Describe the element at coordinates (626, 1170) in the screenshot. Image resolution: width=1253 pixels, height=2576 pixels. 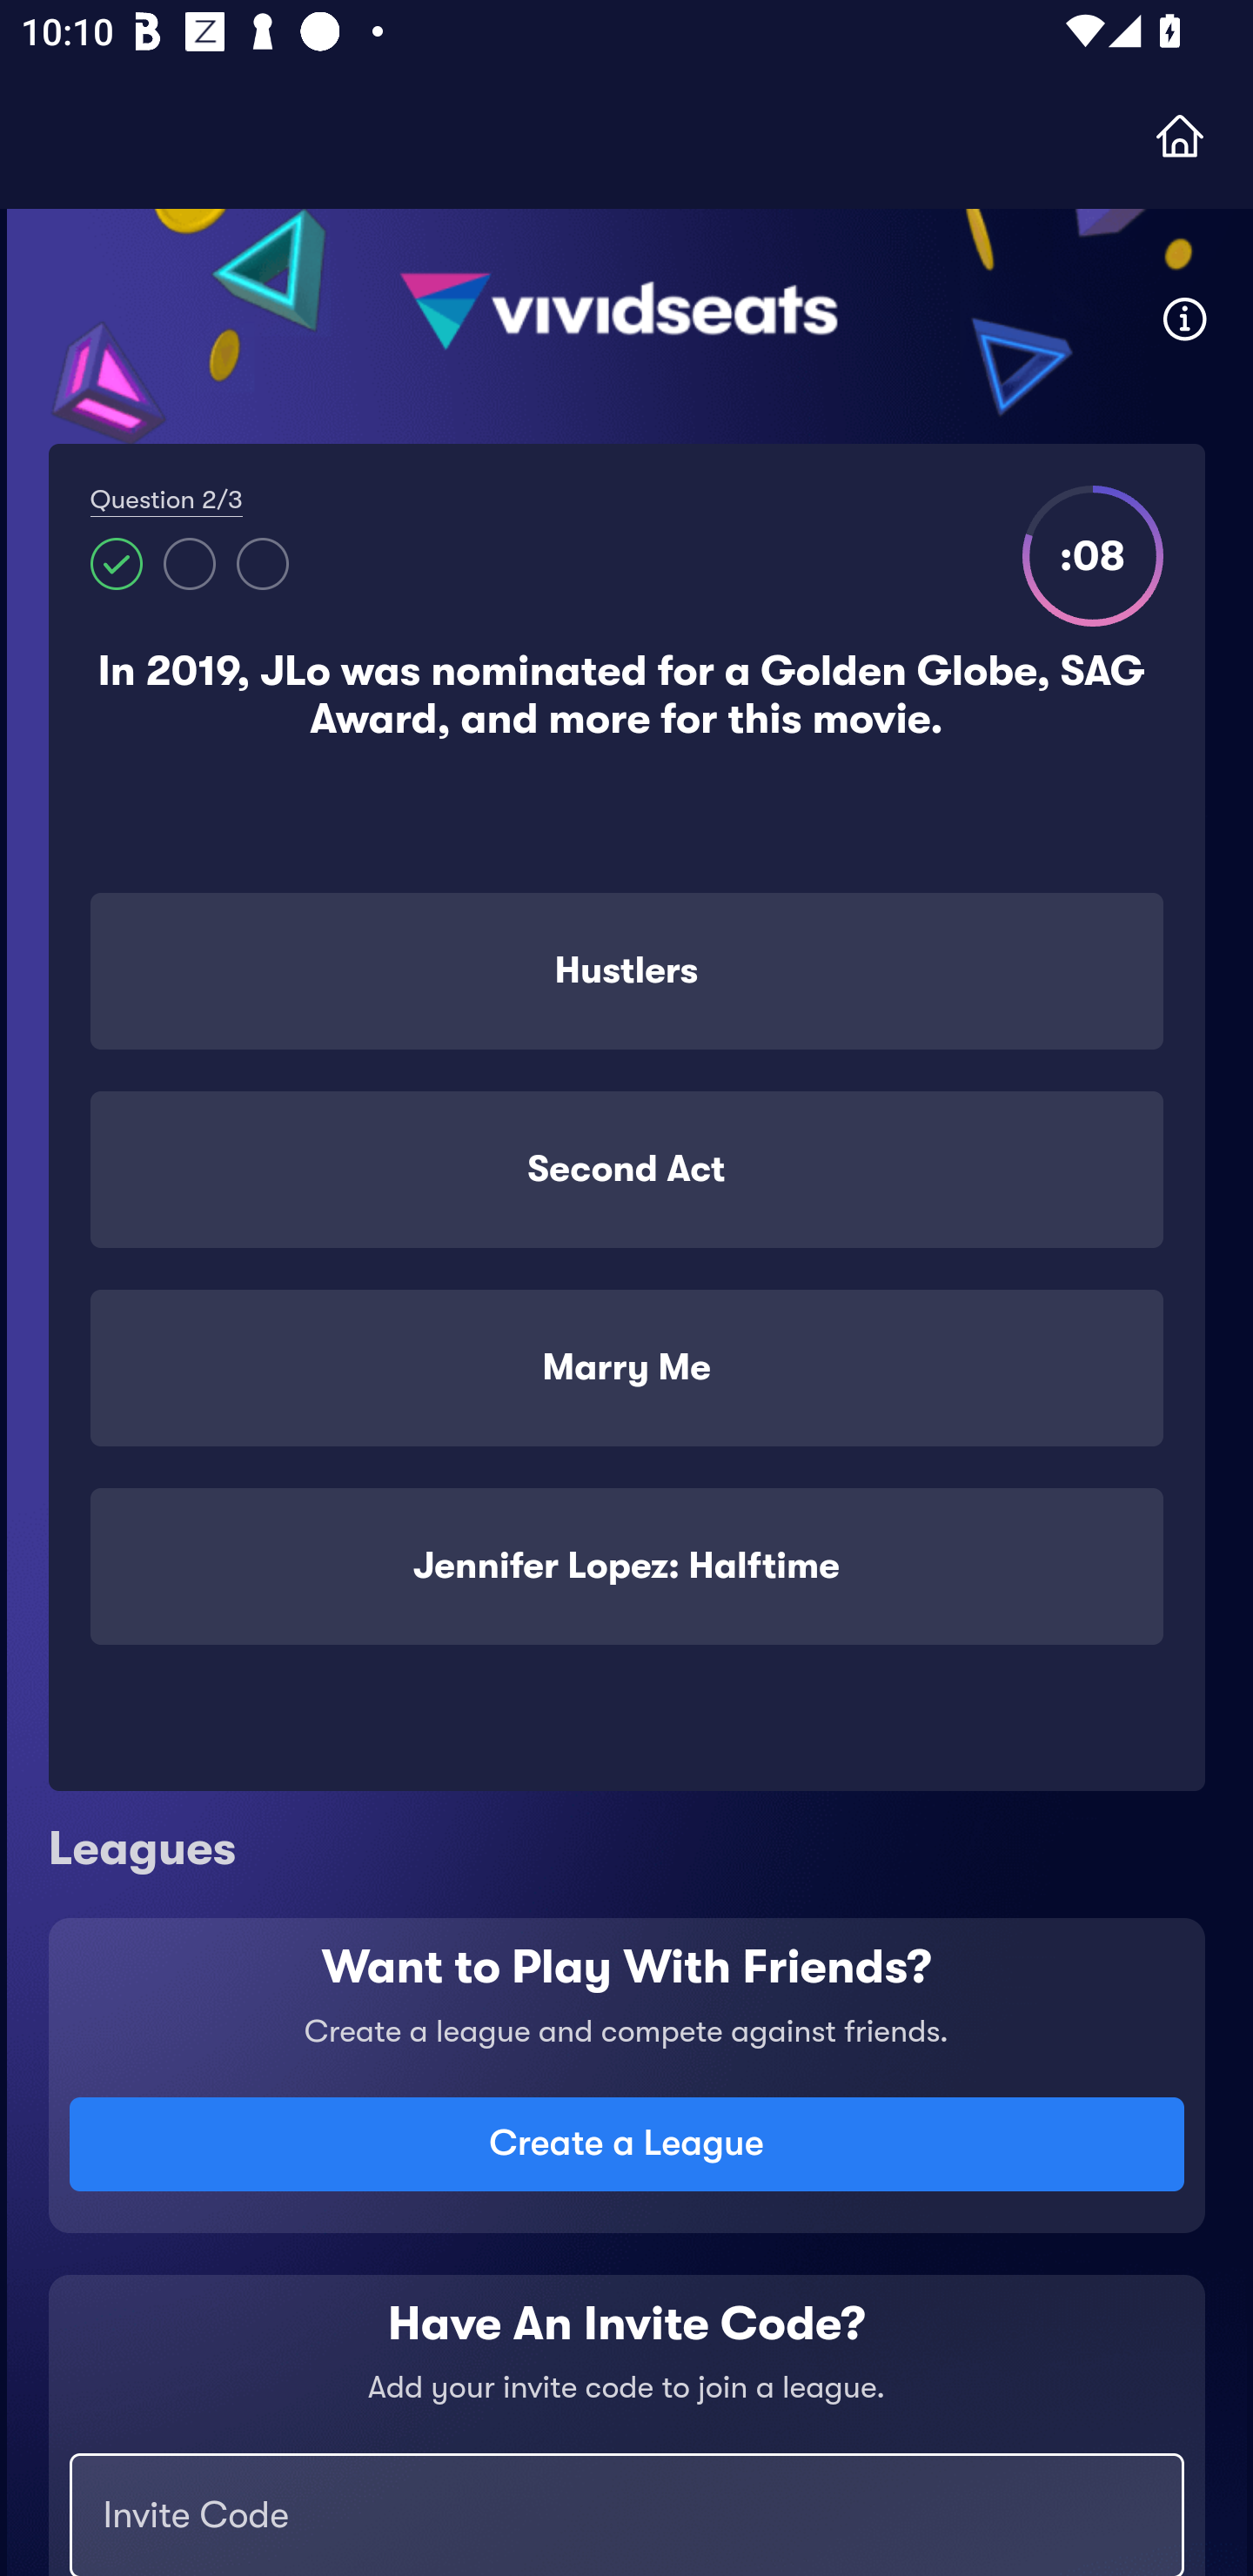
I see `Second Act` at that location.